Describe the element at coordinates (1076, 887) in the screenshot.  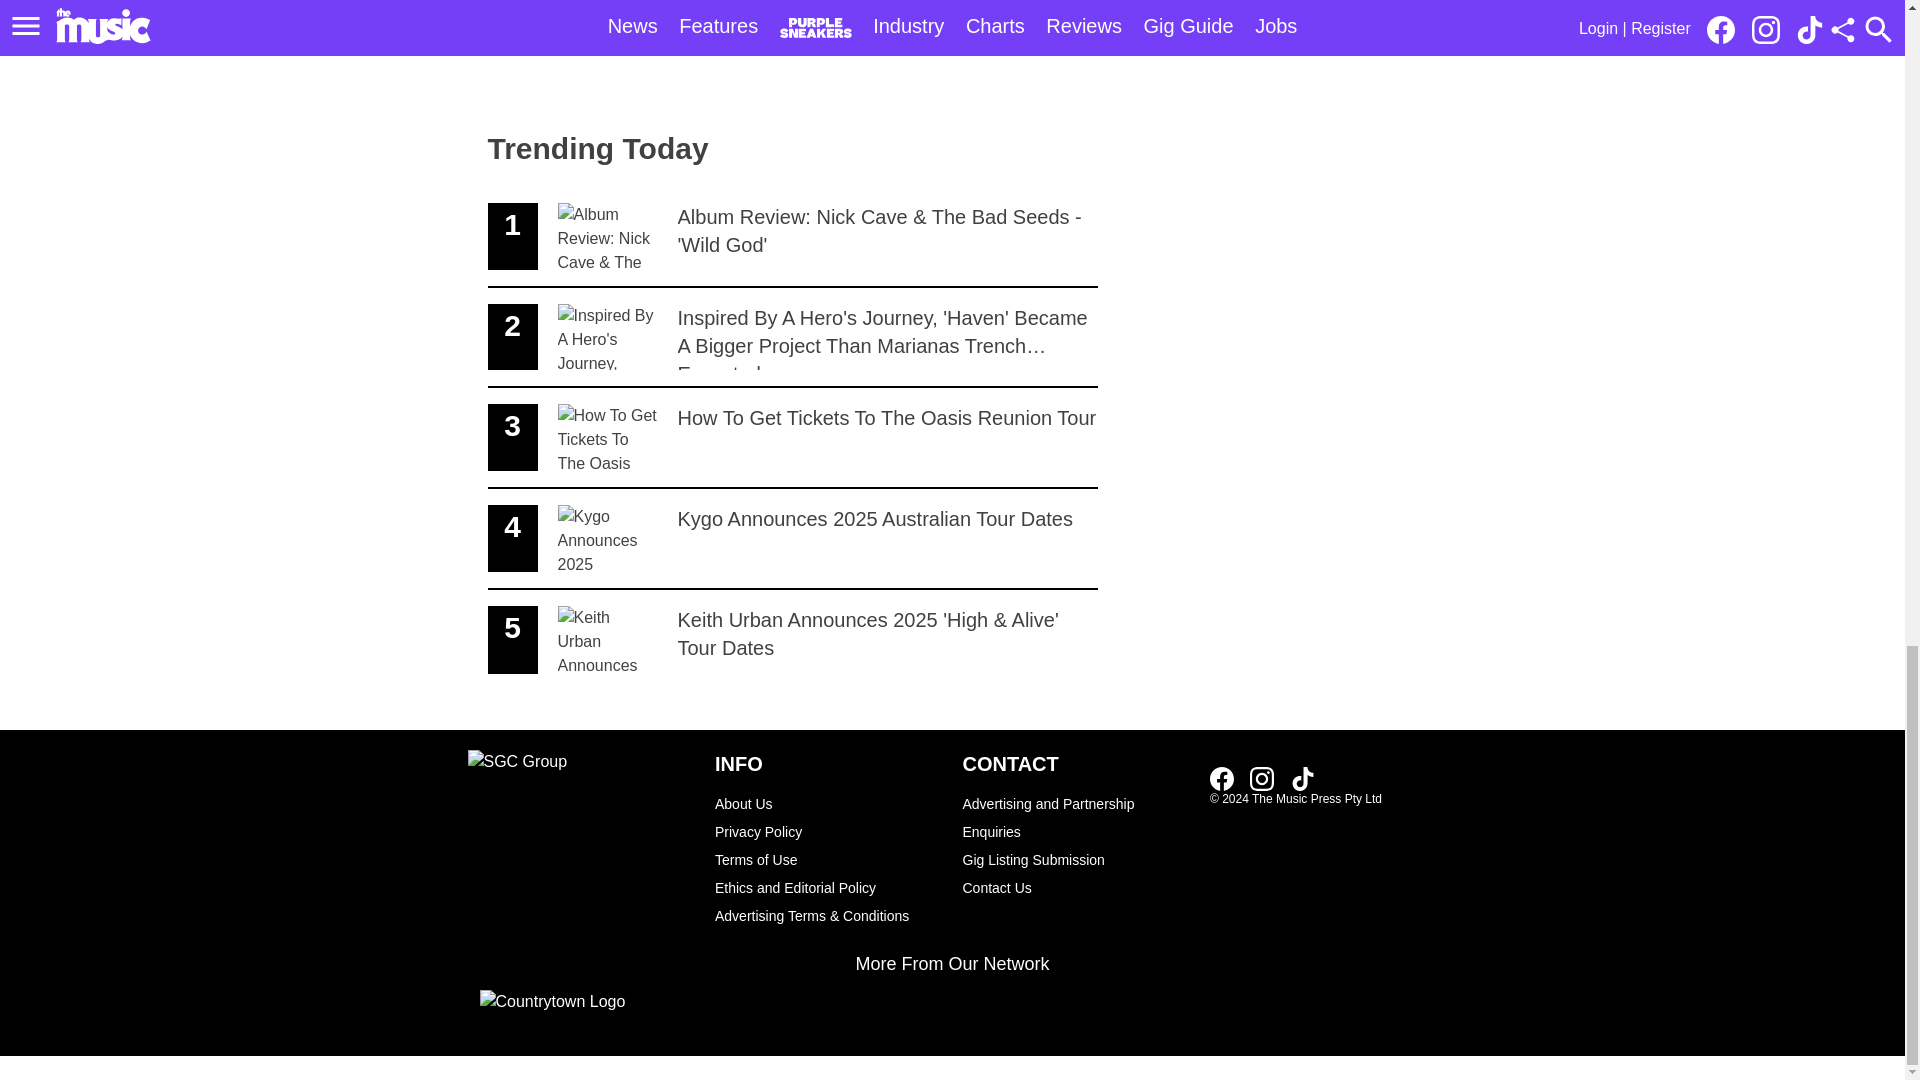
I see `Ethics and Editorial Policy` at that location.